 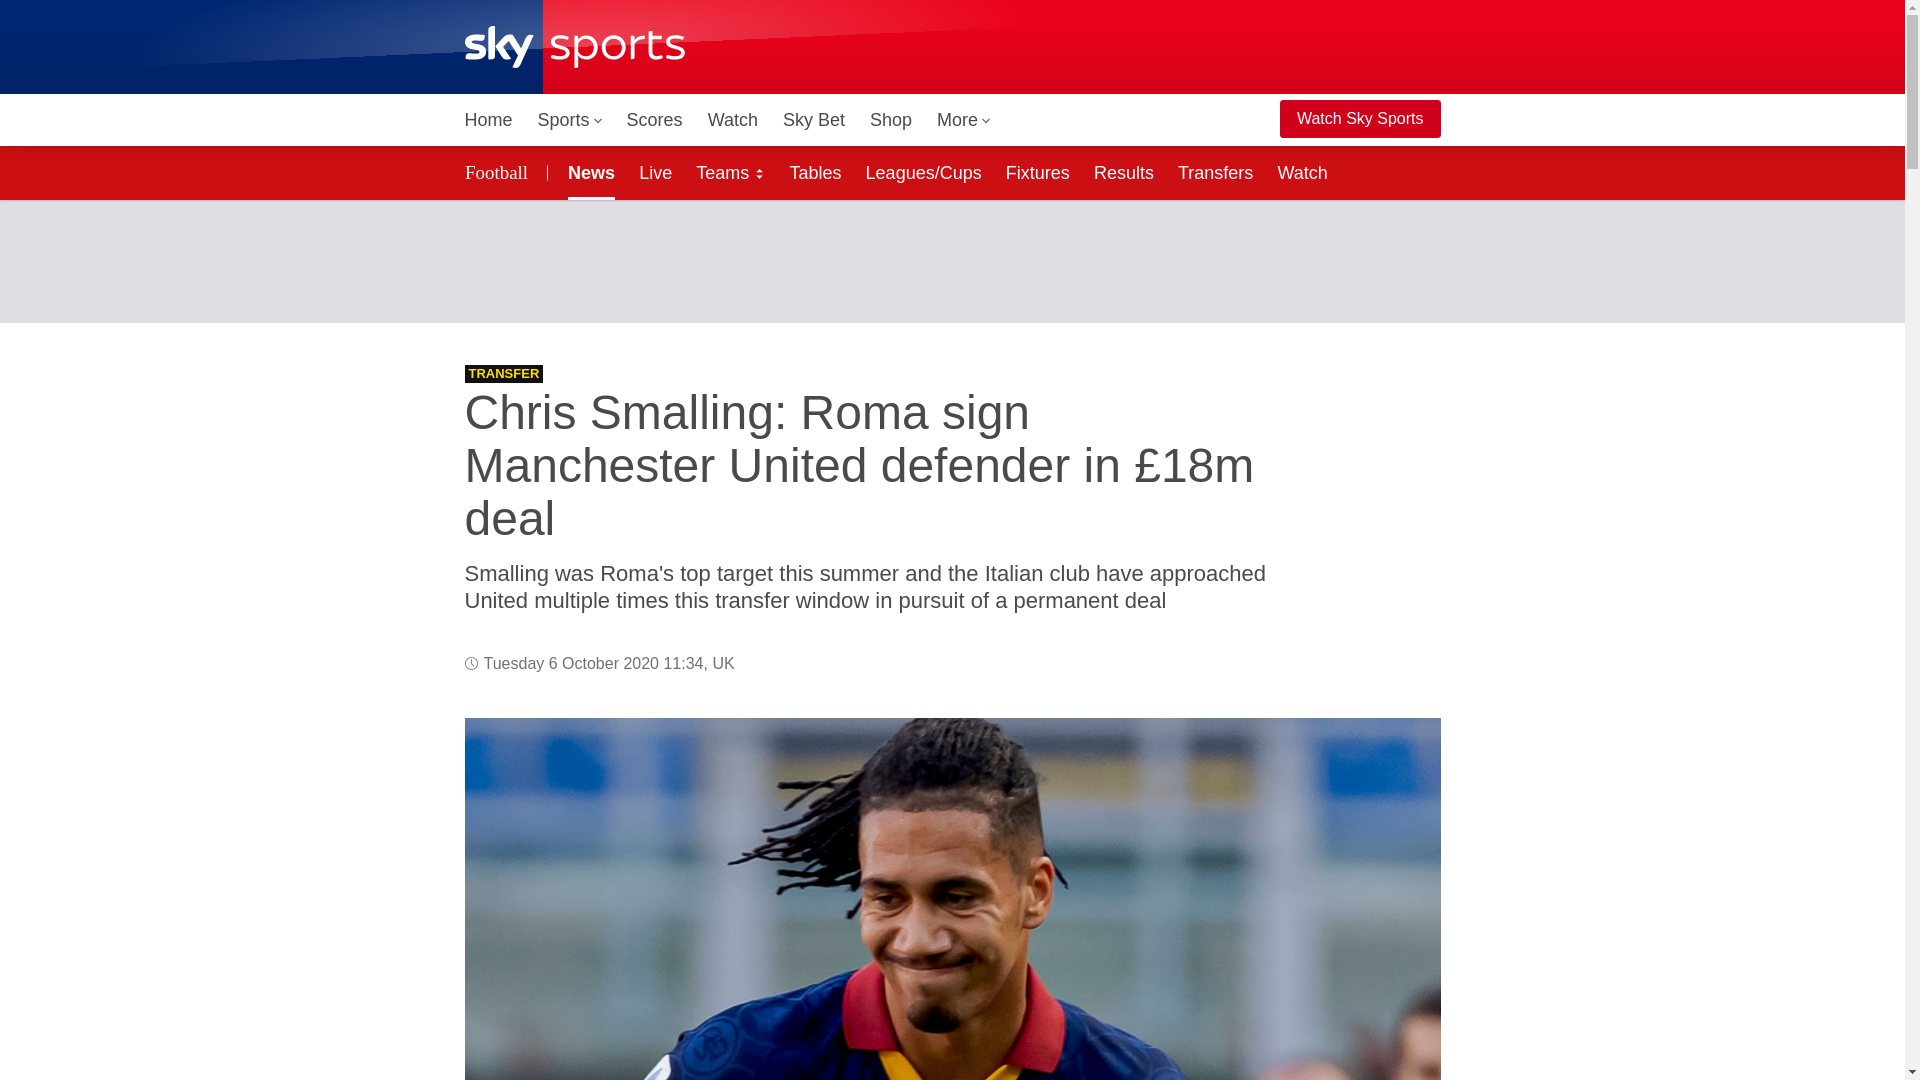 I want to click on Sports, so click(x=570, y=120).